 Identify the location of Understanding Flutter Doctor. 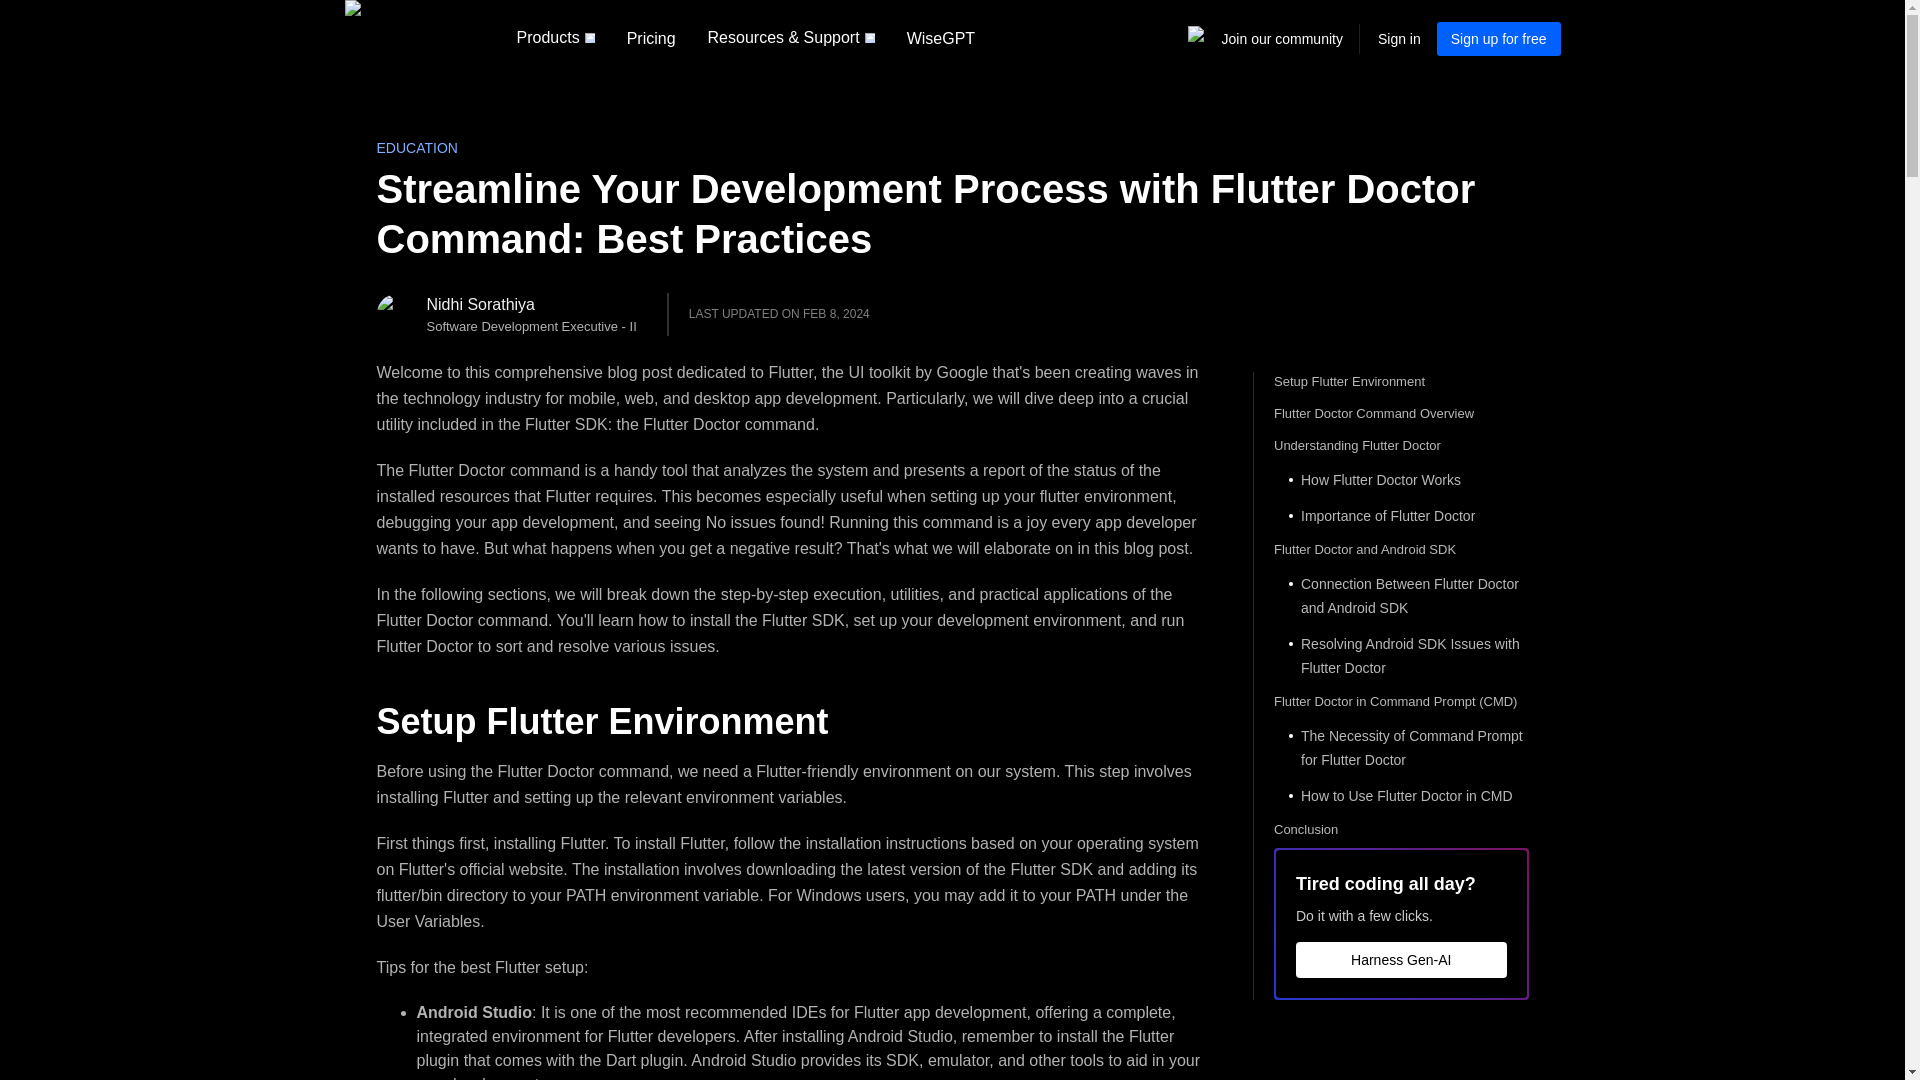
(1401, 446).